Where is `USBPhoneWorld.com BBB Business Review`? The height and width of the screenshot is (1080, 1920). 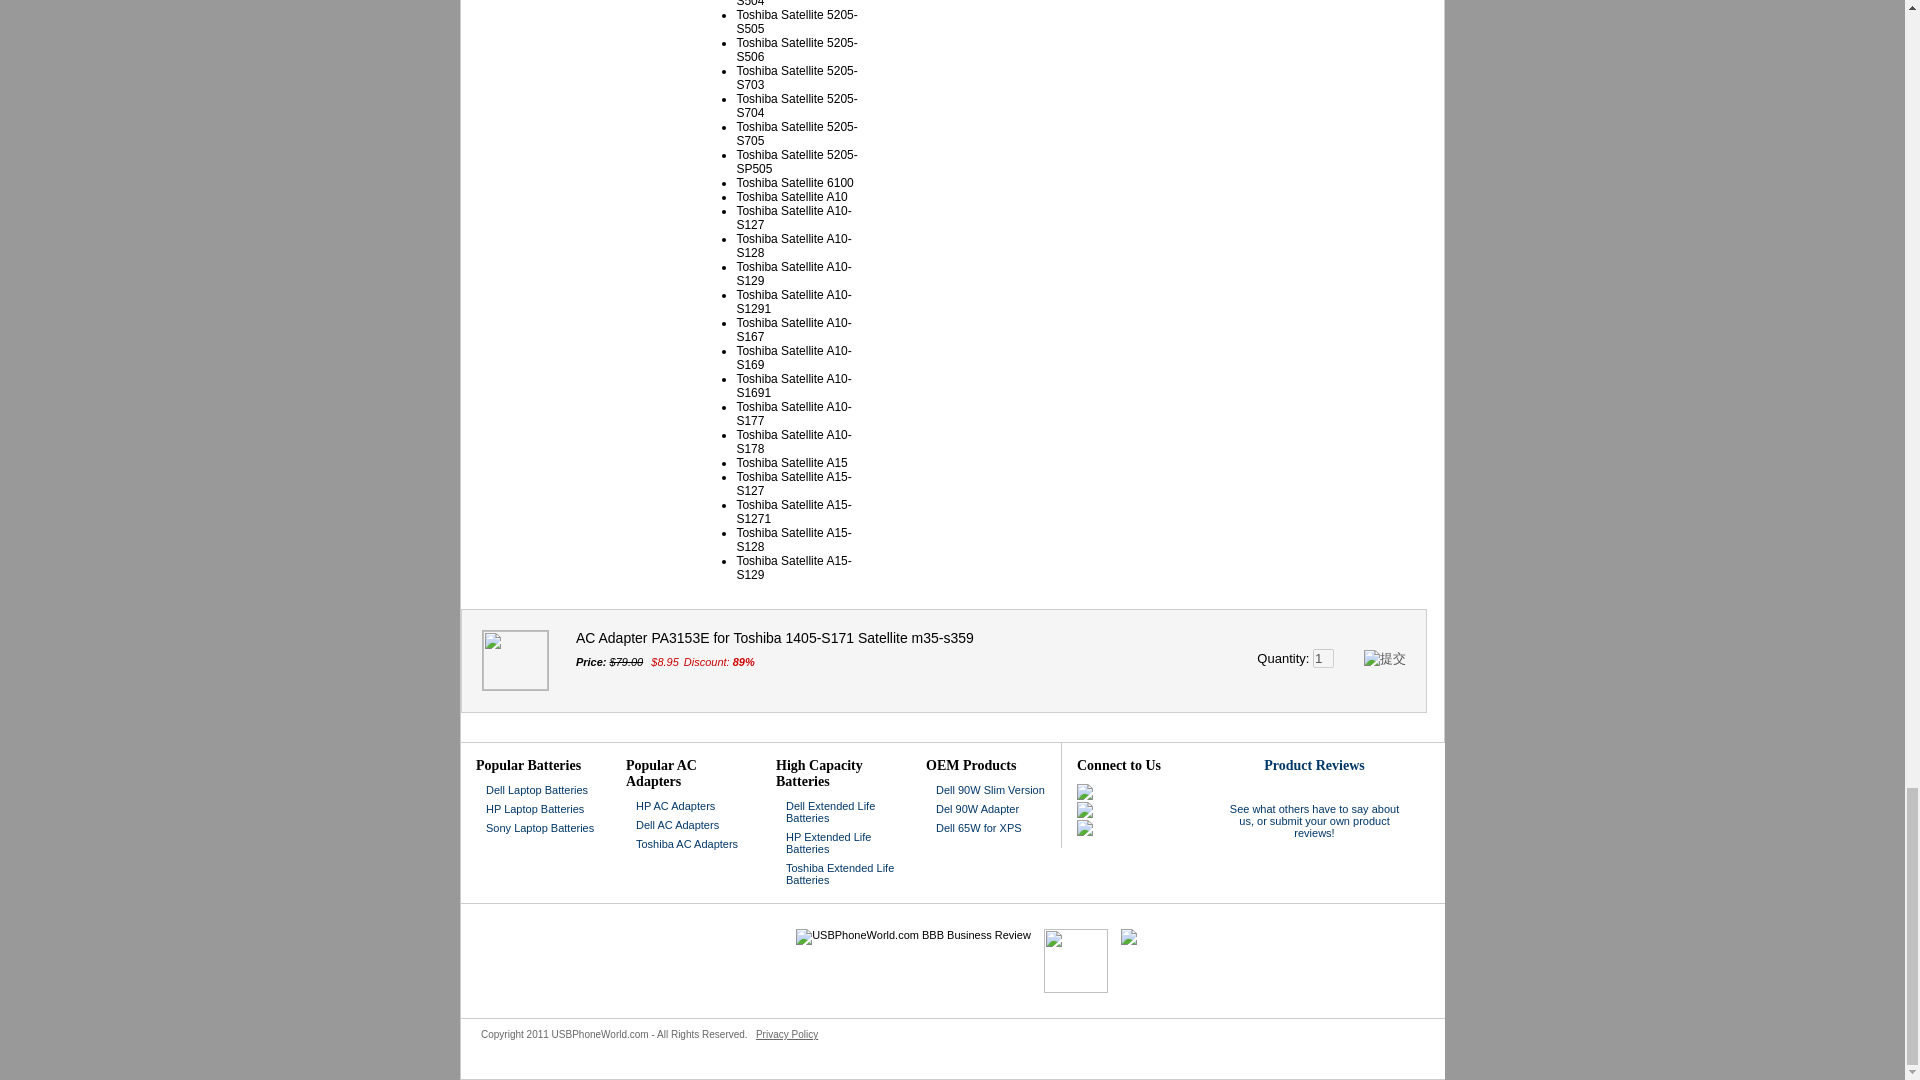 USBPhoneWorld.com BBB Business Review is located at coordinates (914, 934).